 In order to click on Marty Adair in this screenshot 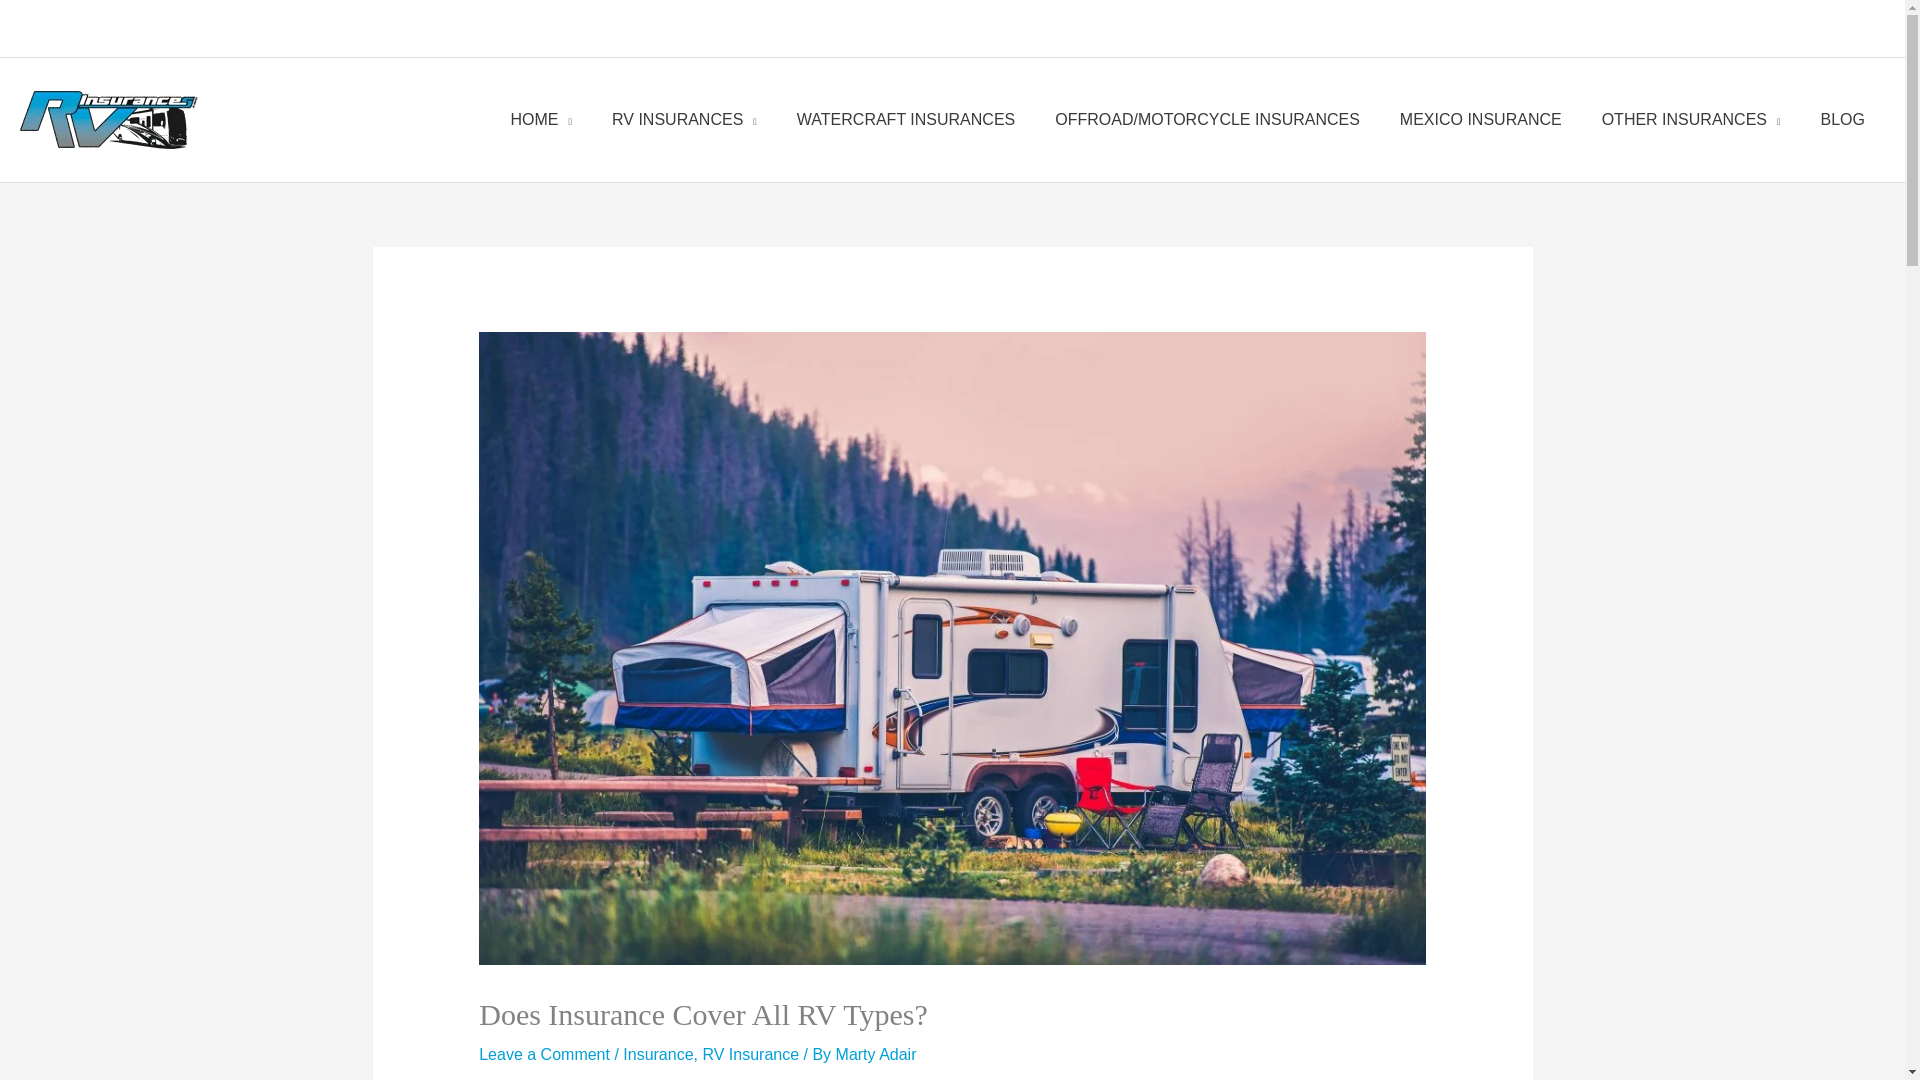, I will do `click(876, 1054)`.